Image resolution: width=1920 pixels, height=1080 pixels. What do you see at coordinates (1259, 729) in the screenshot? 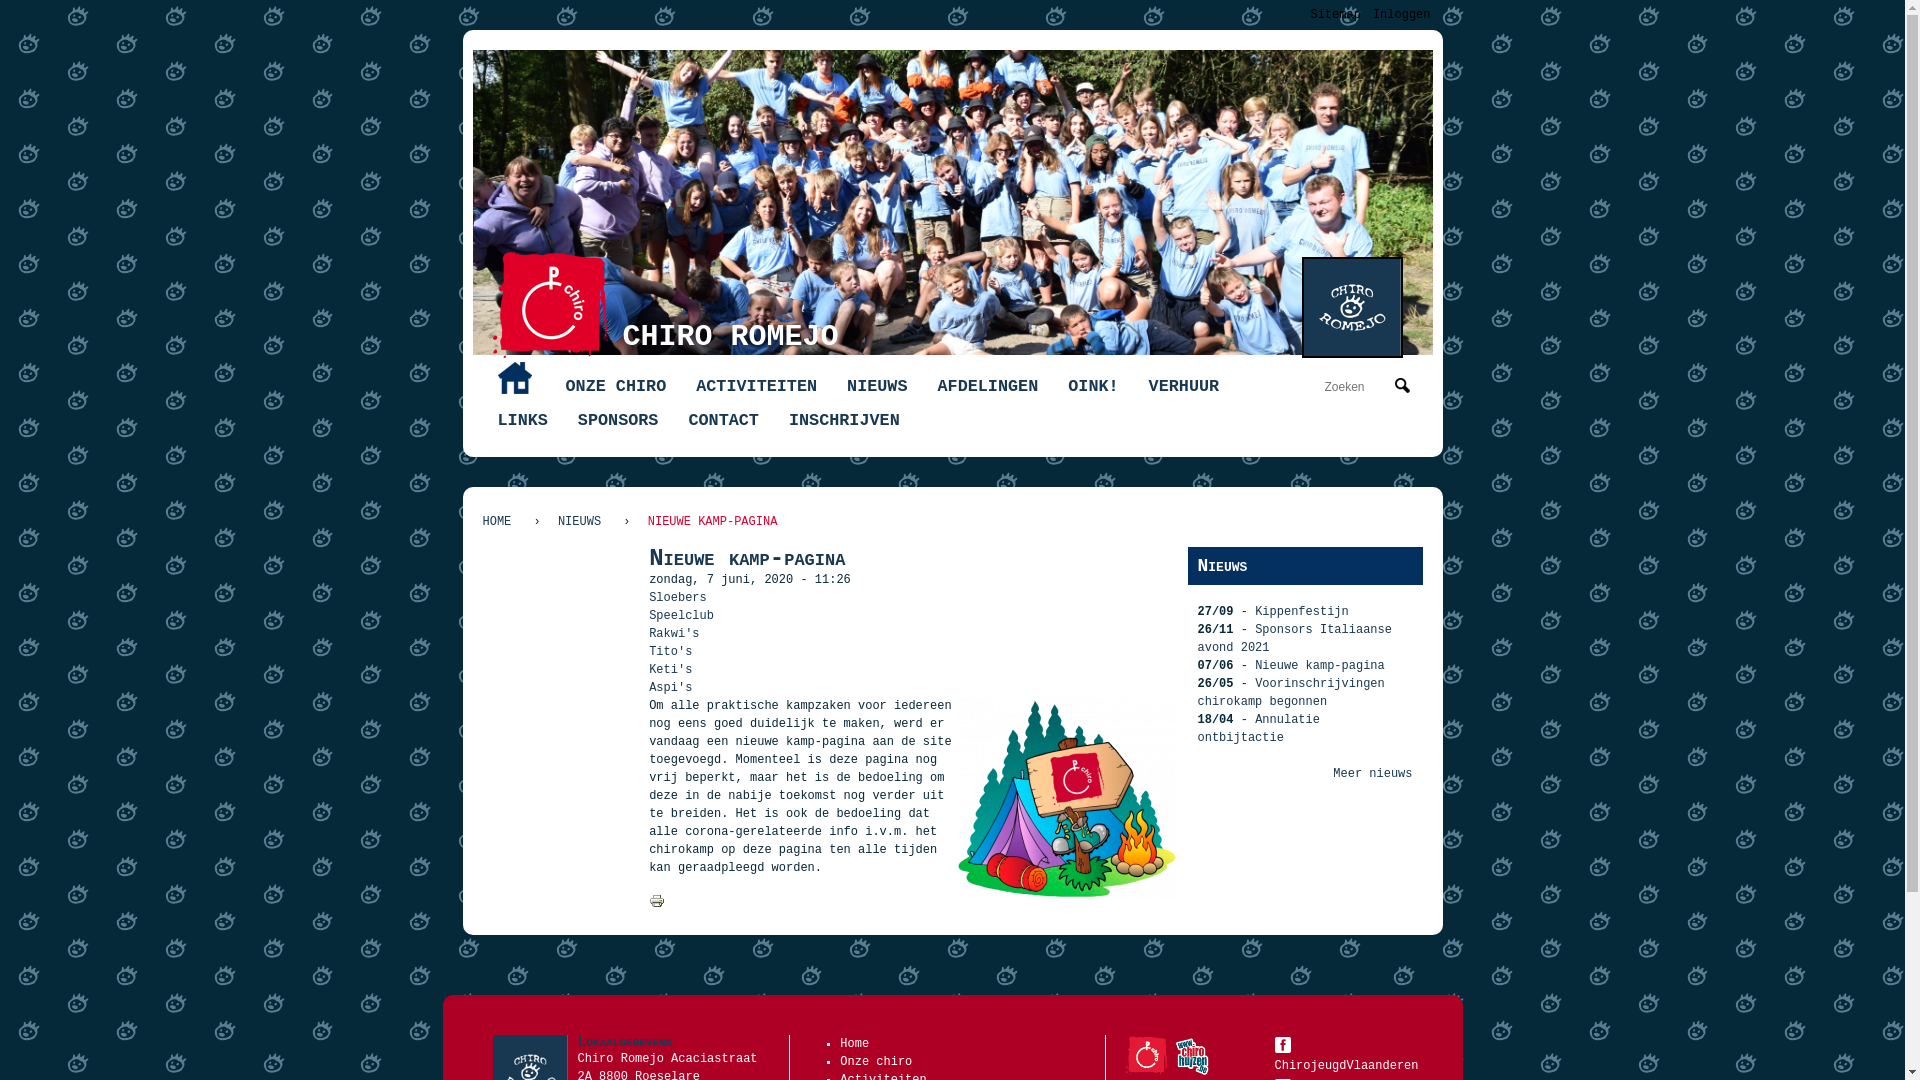
I see `Annulatie ontbijtactie` at bounding box center [1259, 729].